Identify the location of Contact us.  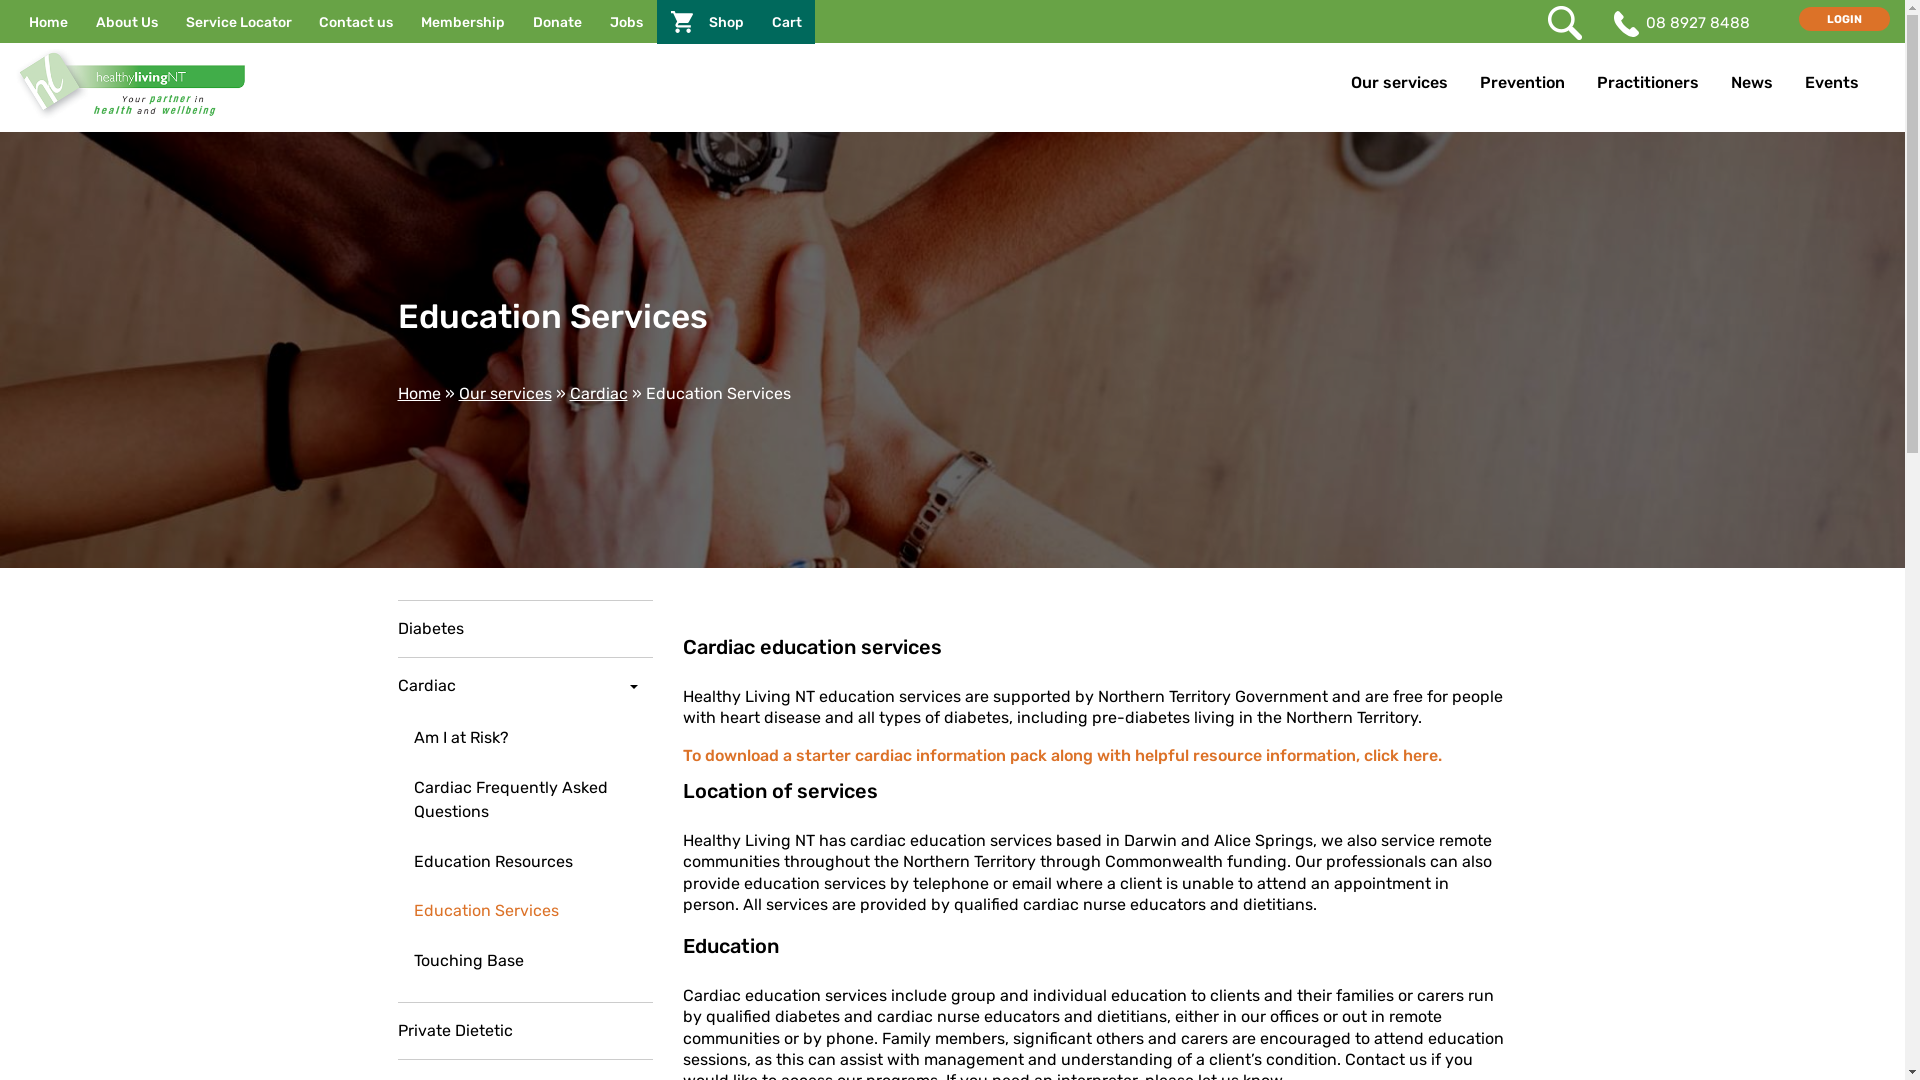
(356, 22).